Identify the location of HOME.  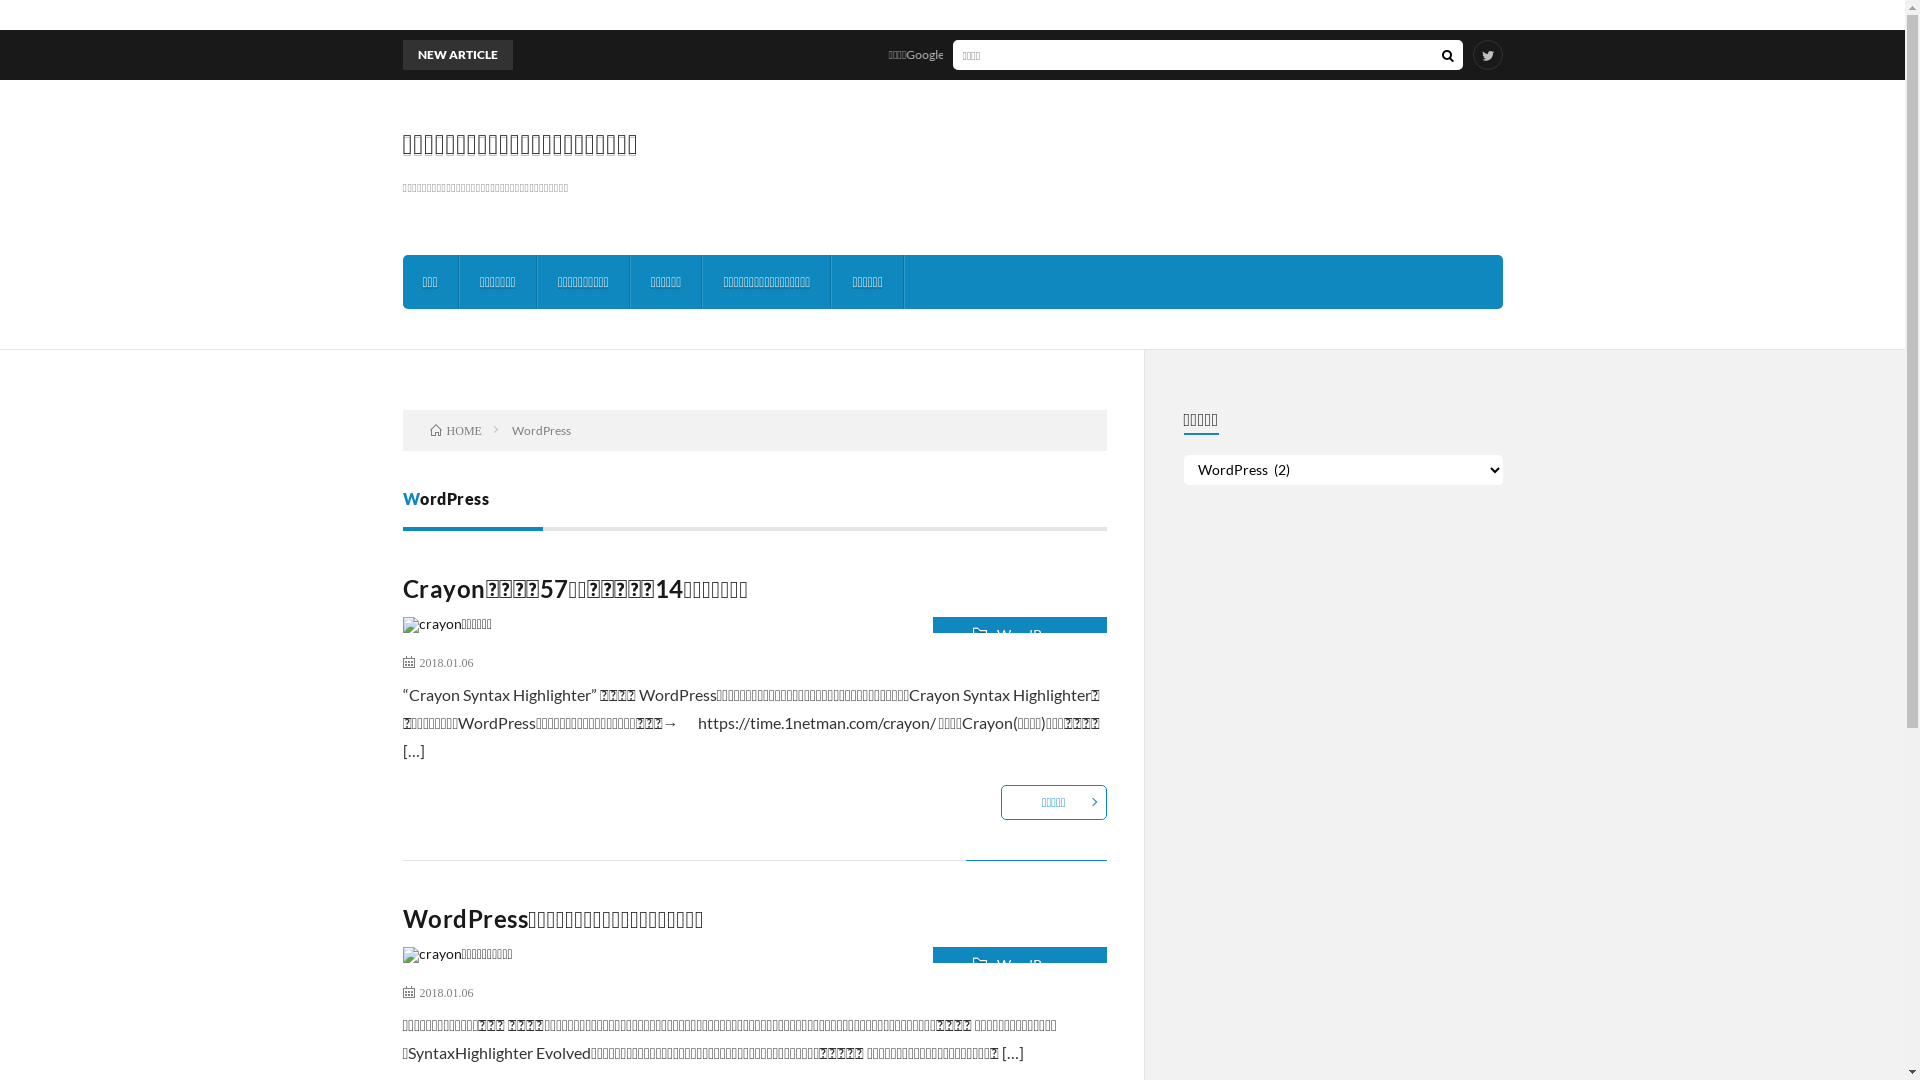
(456, 430).